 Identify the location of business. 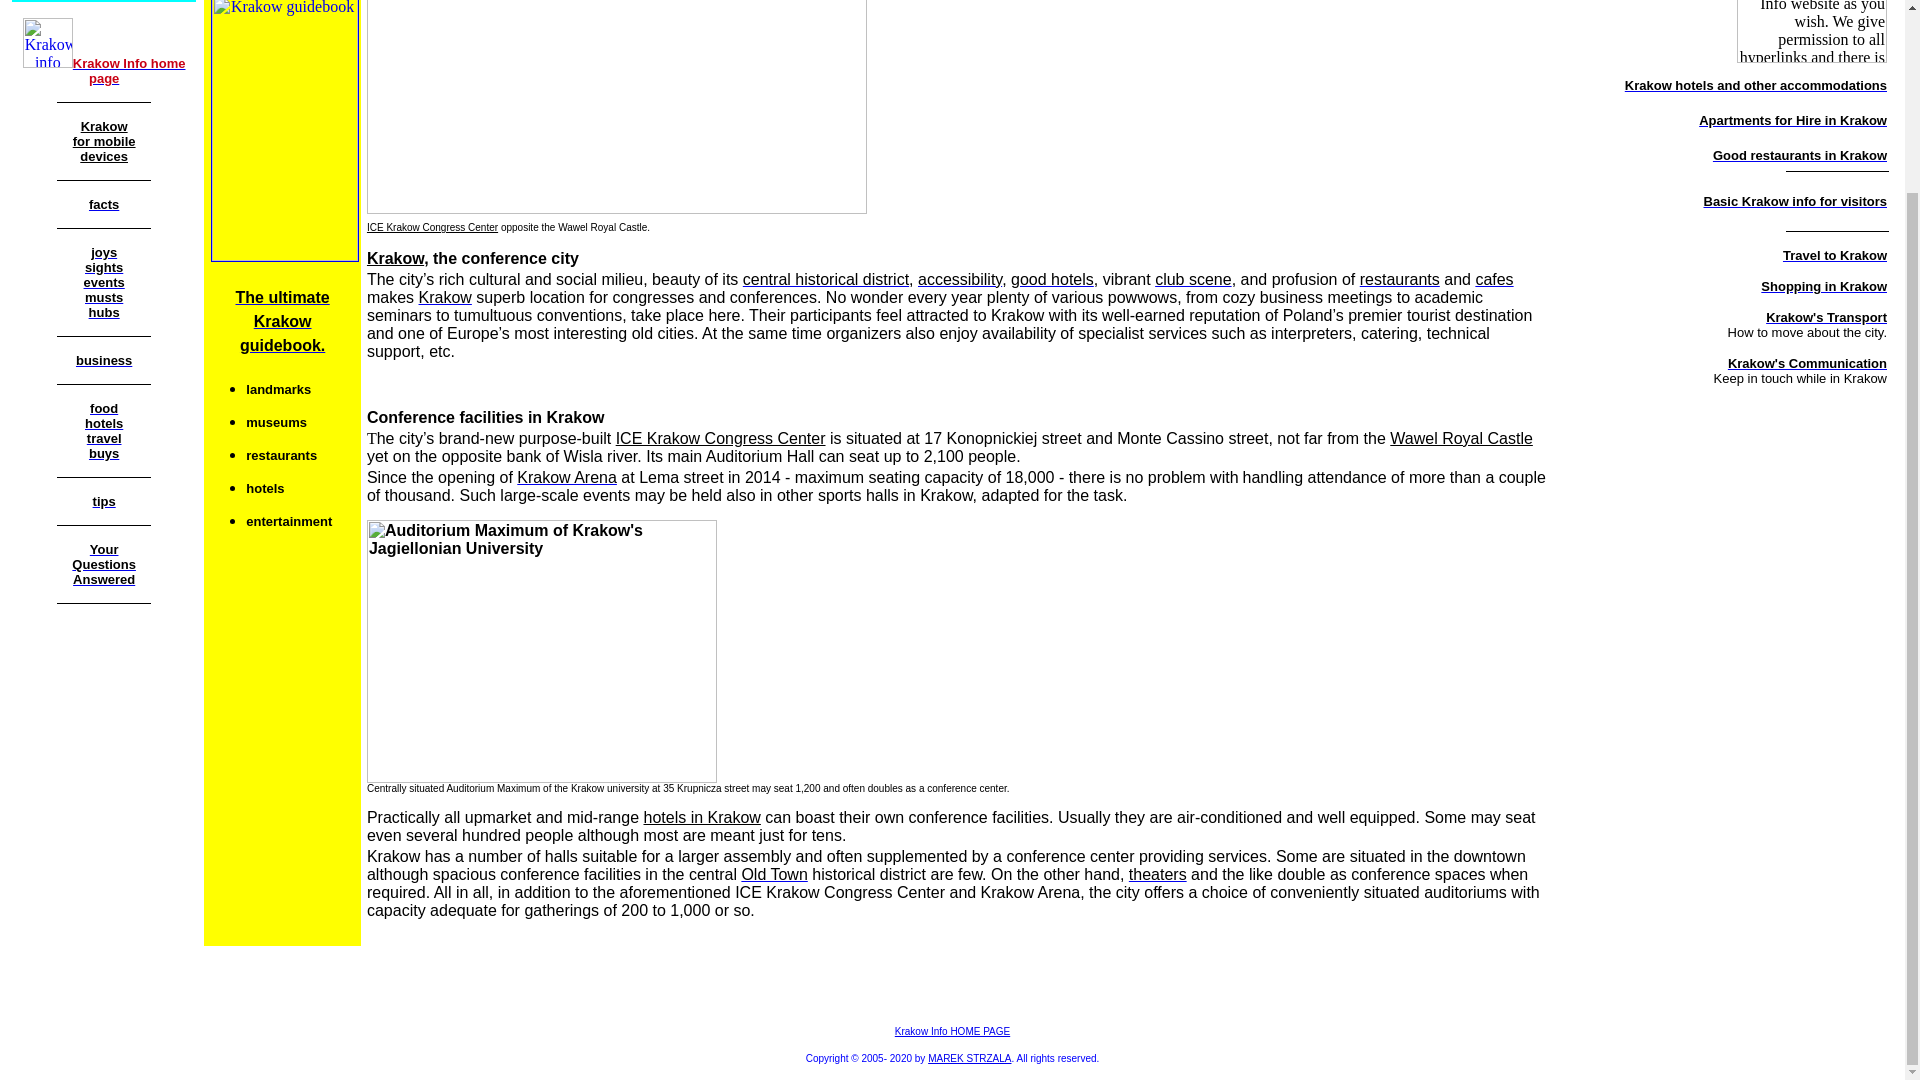
(104, 282).